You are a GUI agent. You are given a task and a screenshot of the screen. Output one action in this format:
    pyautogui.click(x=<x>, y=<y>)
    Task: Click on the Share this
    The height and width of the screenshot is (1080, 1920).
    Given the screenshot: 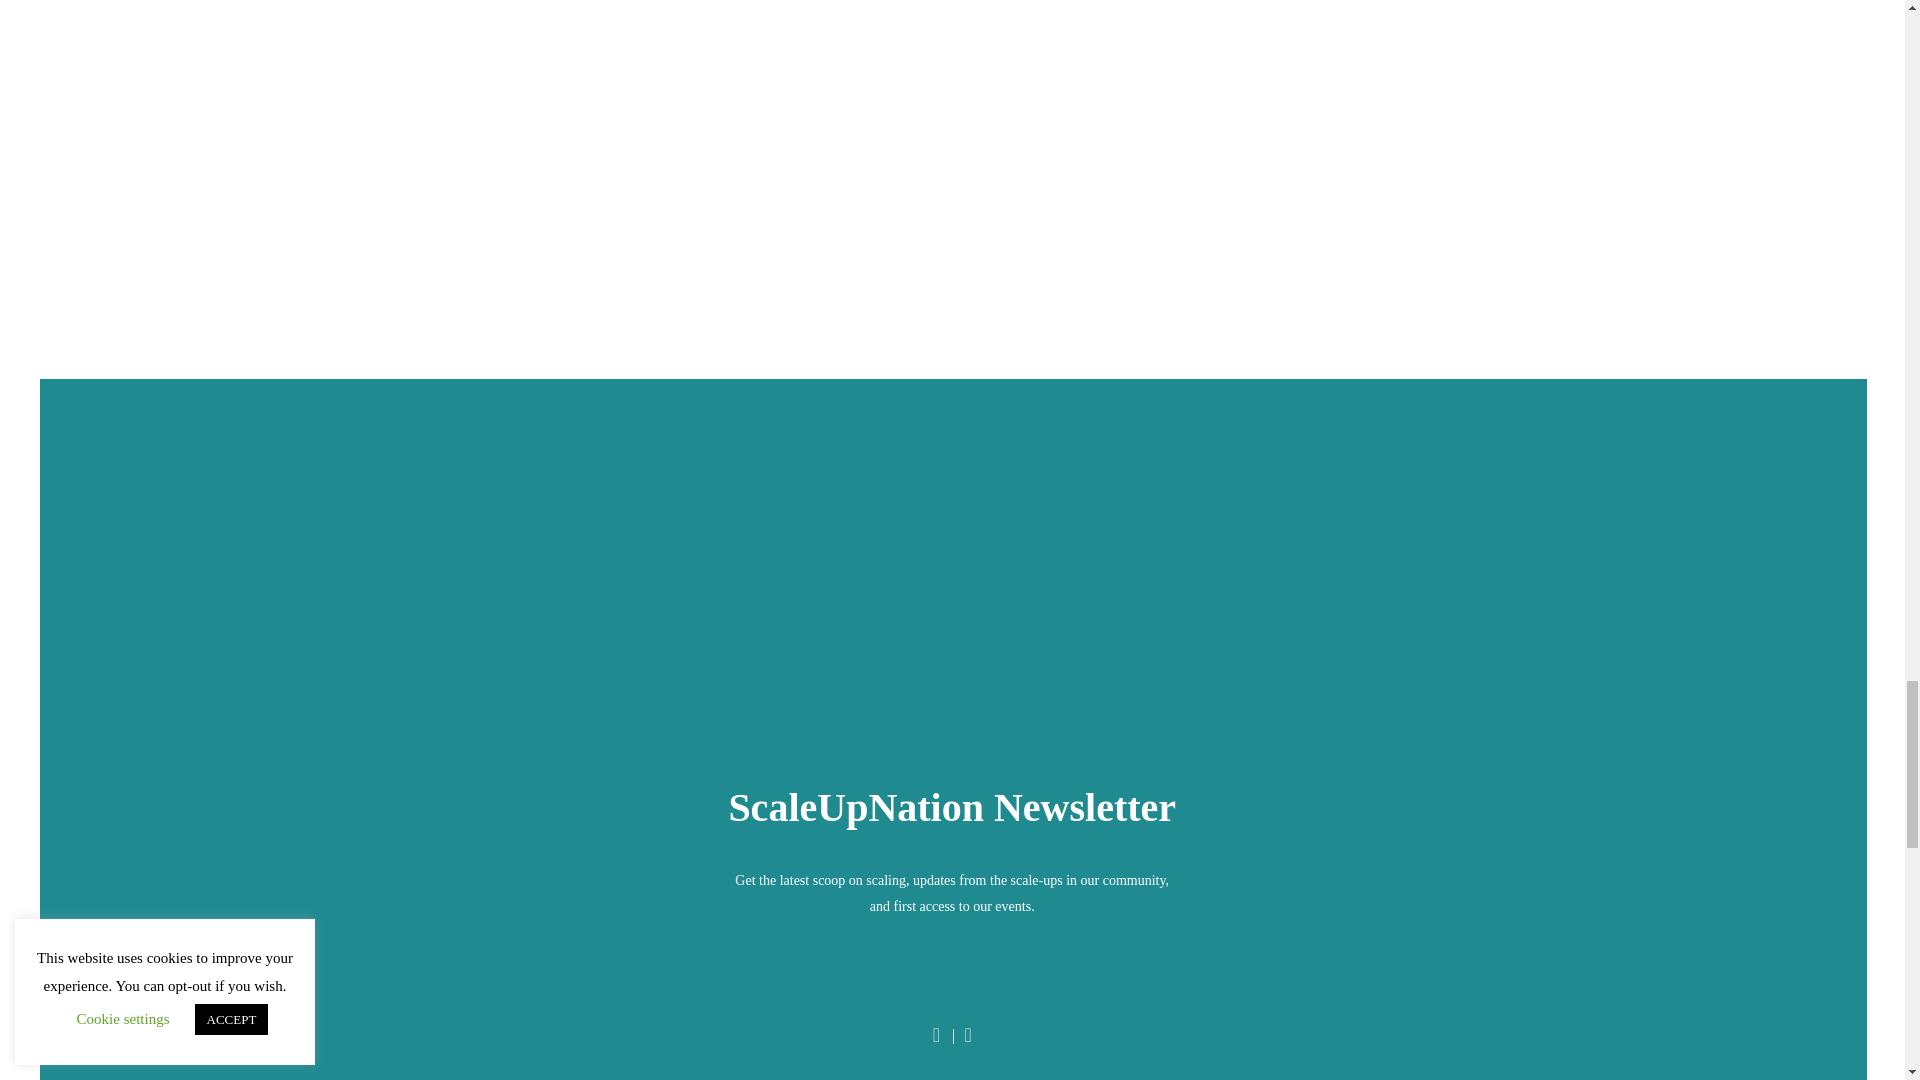 What is the action you would take?
    pyautogui.click(x=968, y=1036)
    